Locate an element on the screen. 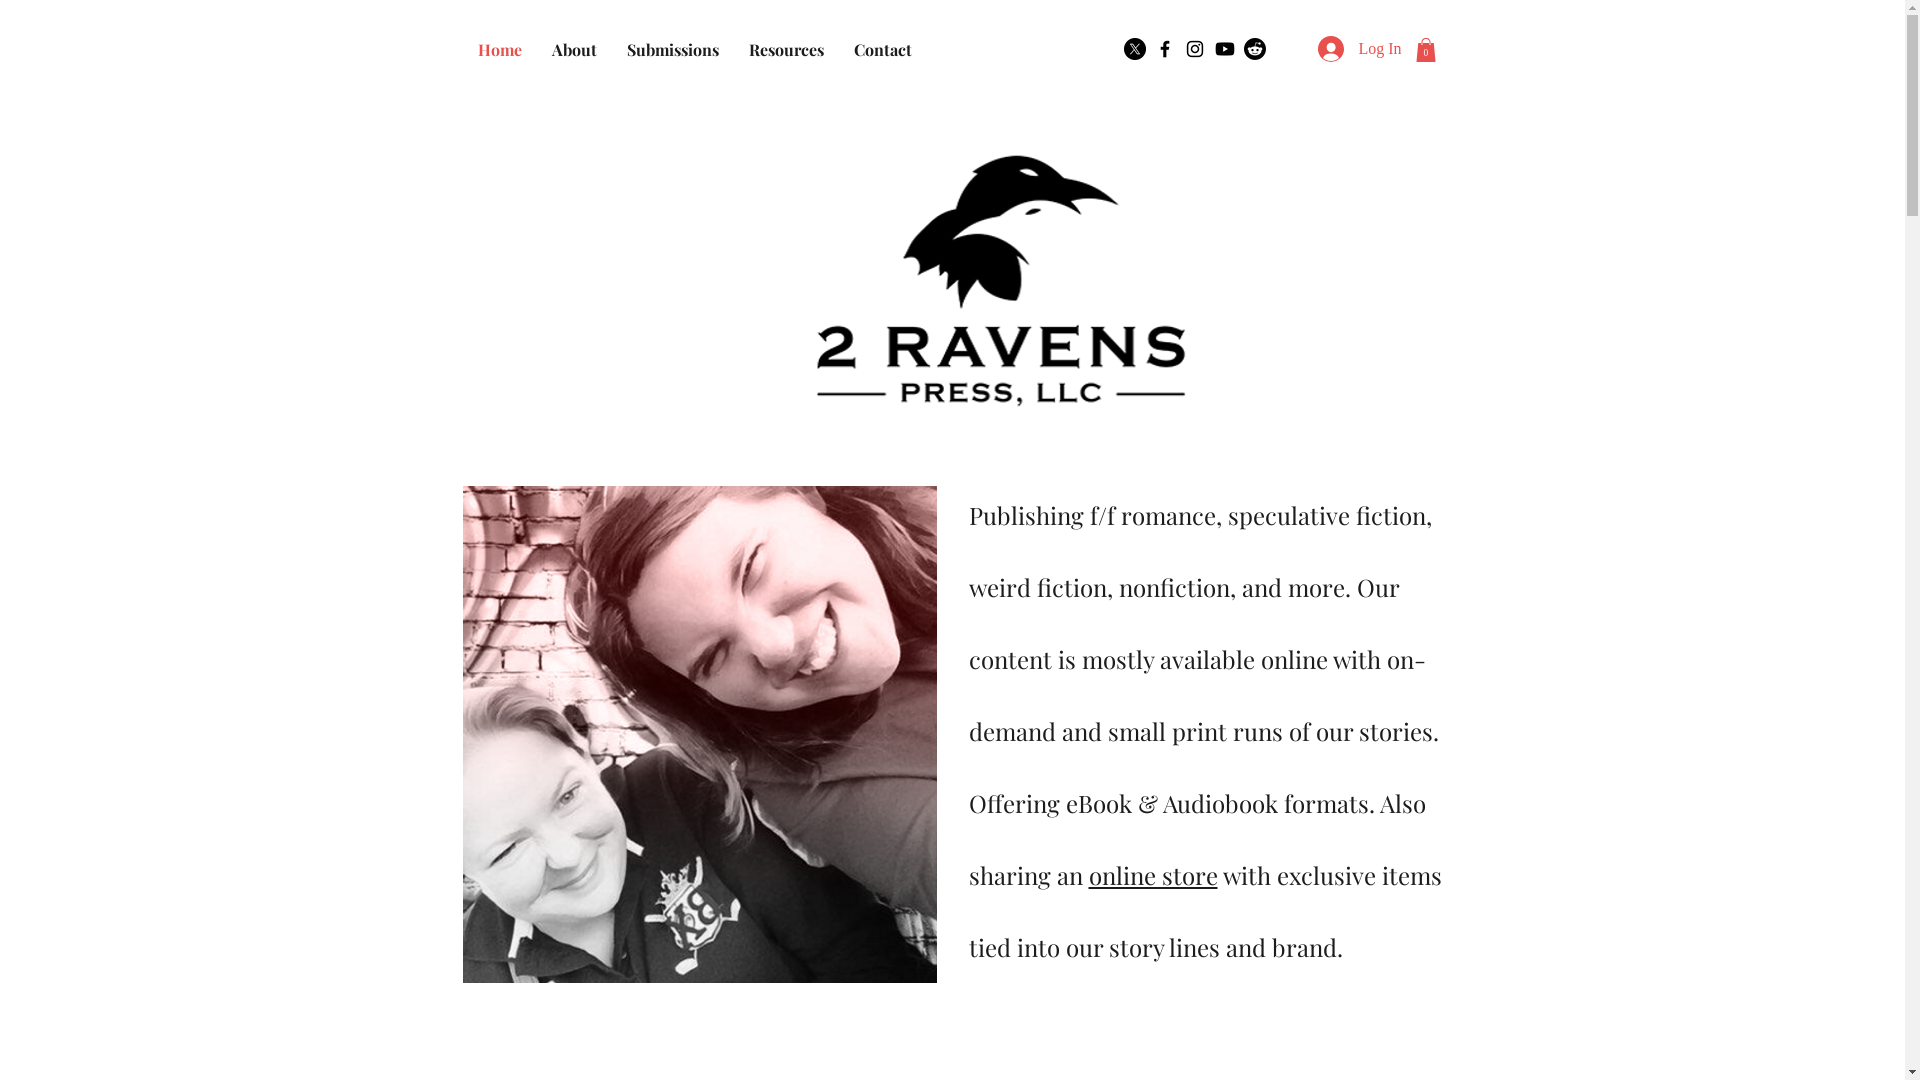 The height and width of the screenshot is (1080, 1920). 2ravenspress-logo is located at coordinates (1000, 261).